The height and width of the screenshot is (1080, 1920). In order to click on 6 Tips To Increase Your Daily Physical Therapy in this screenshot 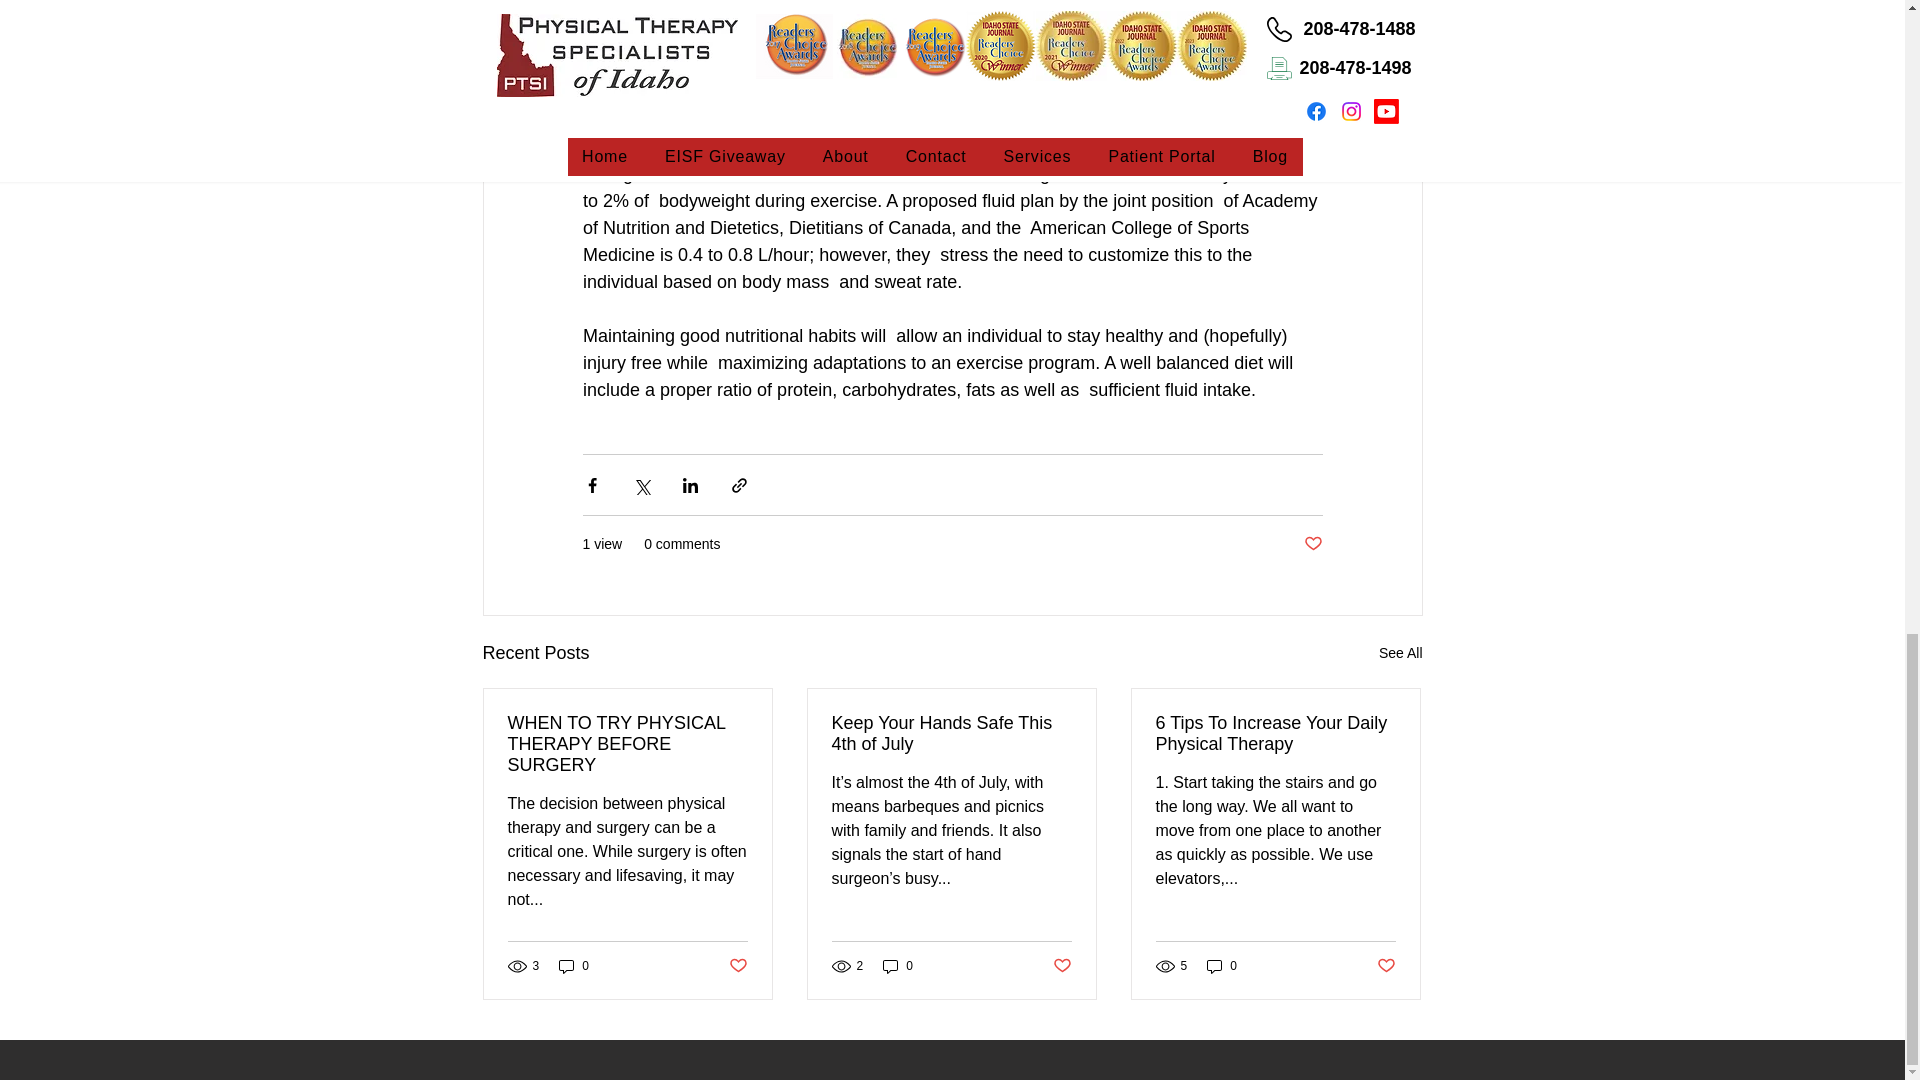, I will do `click(1275, 733)`.